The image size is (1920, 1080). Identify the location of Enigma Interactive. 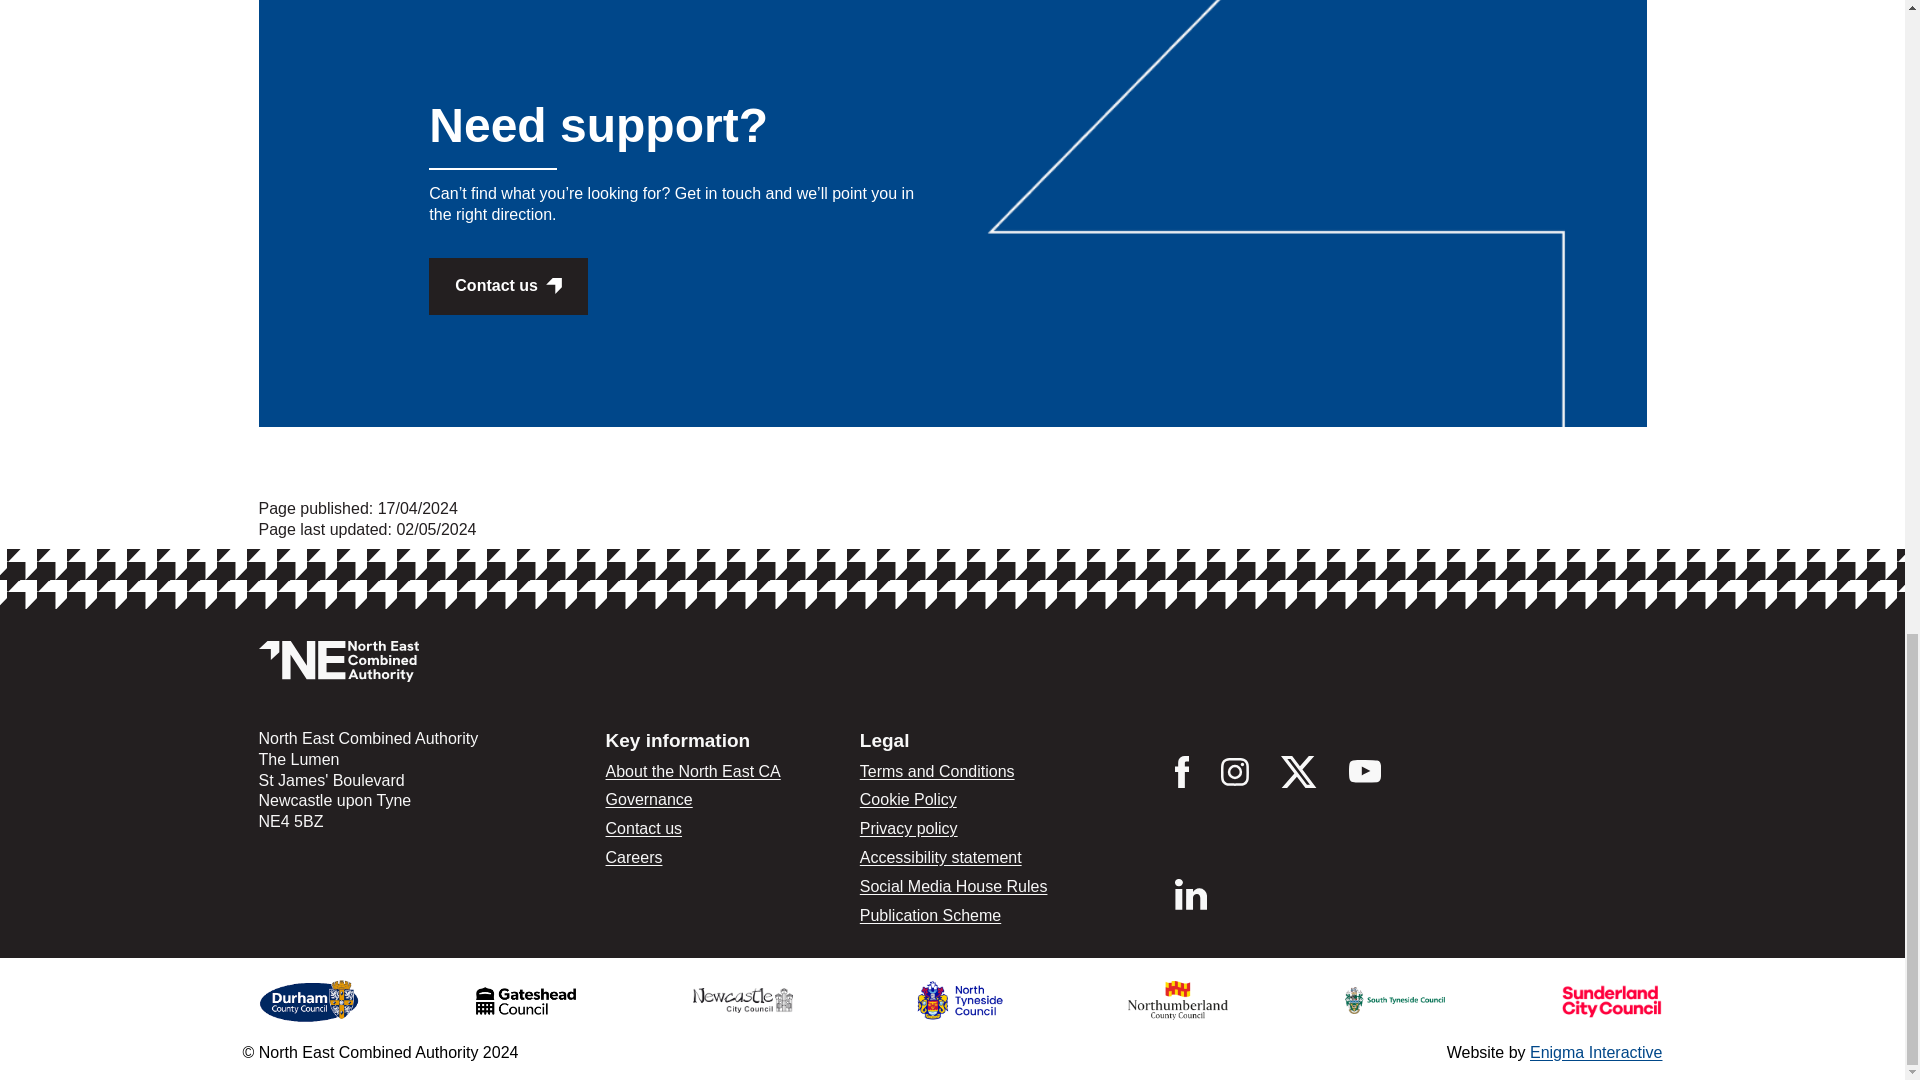
(1596, 1052).